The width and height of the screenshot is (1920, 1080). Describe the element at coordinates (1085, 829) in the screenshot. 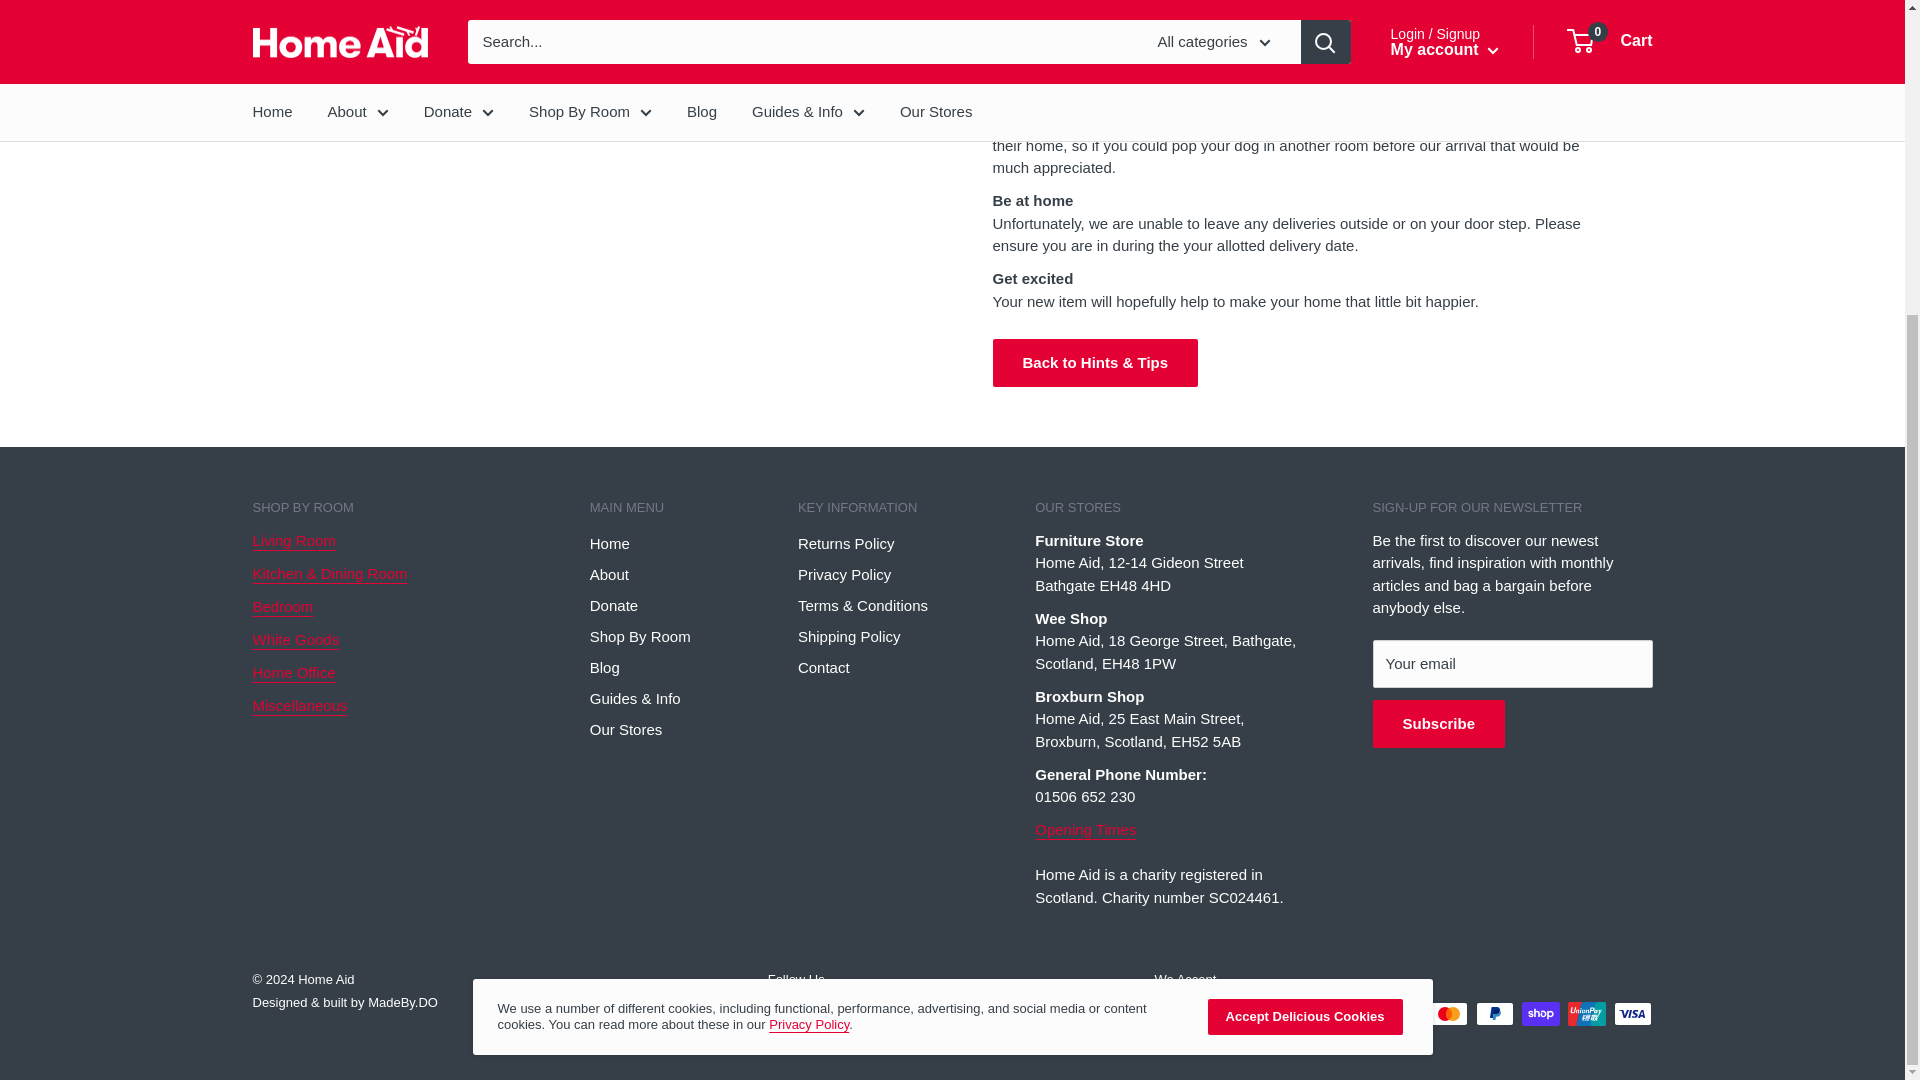

I see `Our Stores` at that location.